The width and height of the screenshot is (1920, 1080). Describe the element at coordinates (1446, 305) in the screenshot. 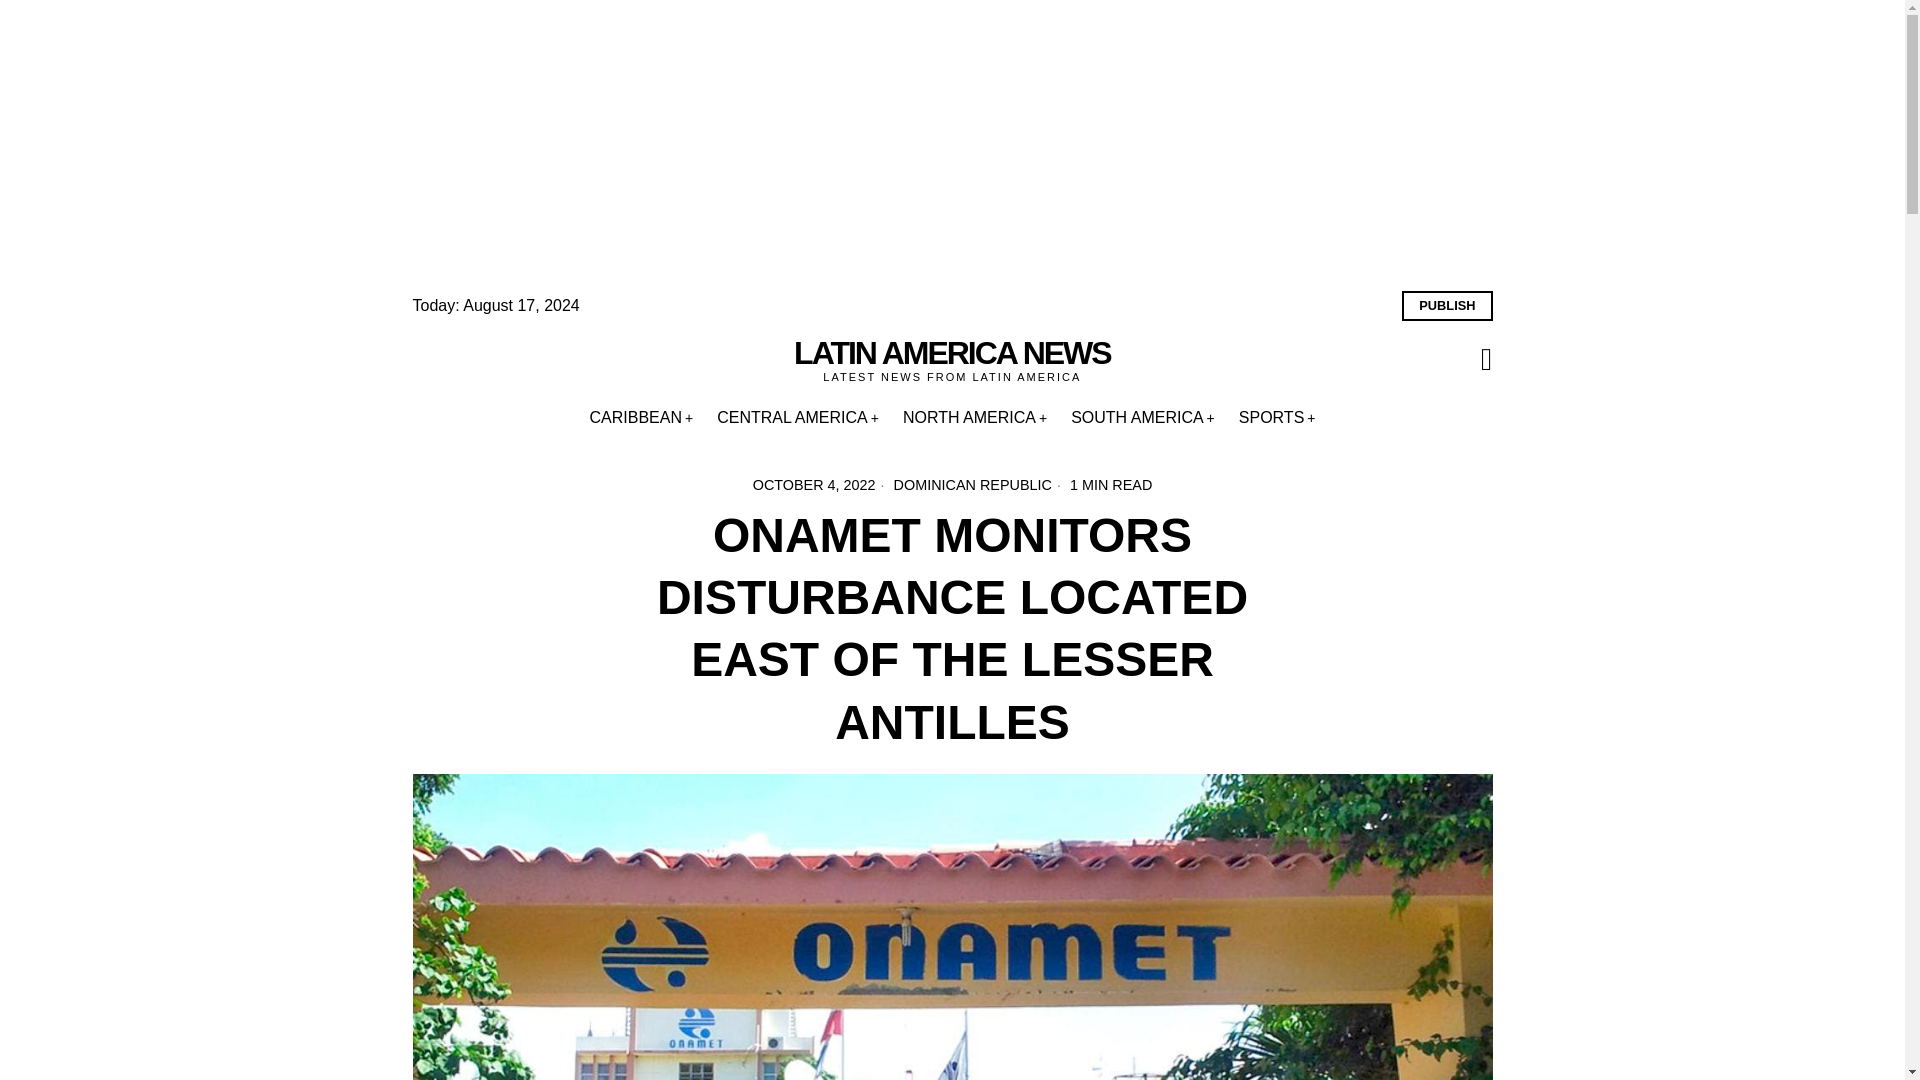

I see `PUBLISH` at that location.